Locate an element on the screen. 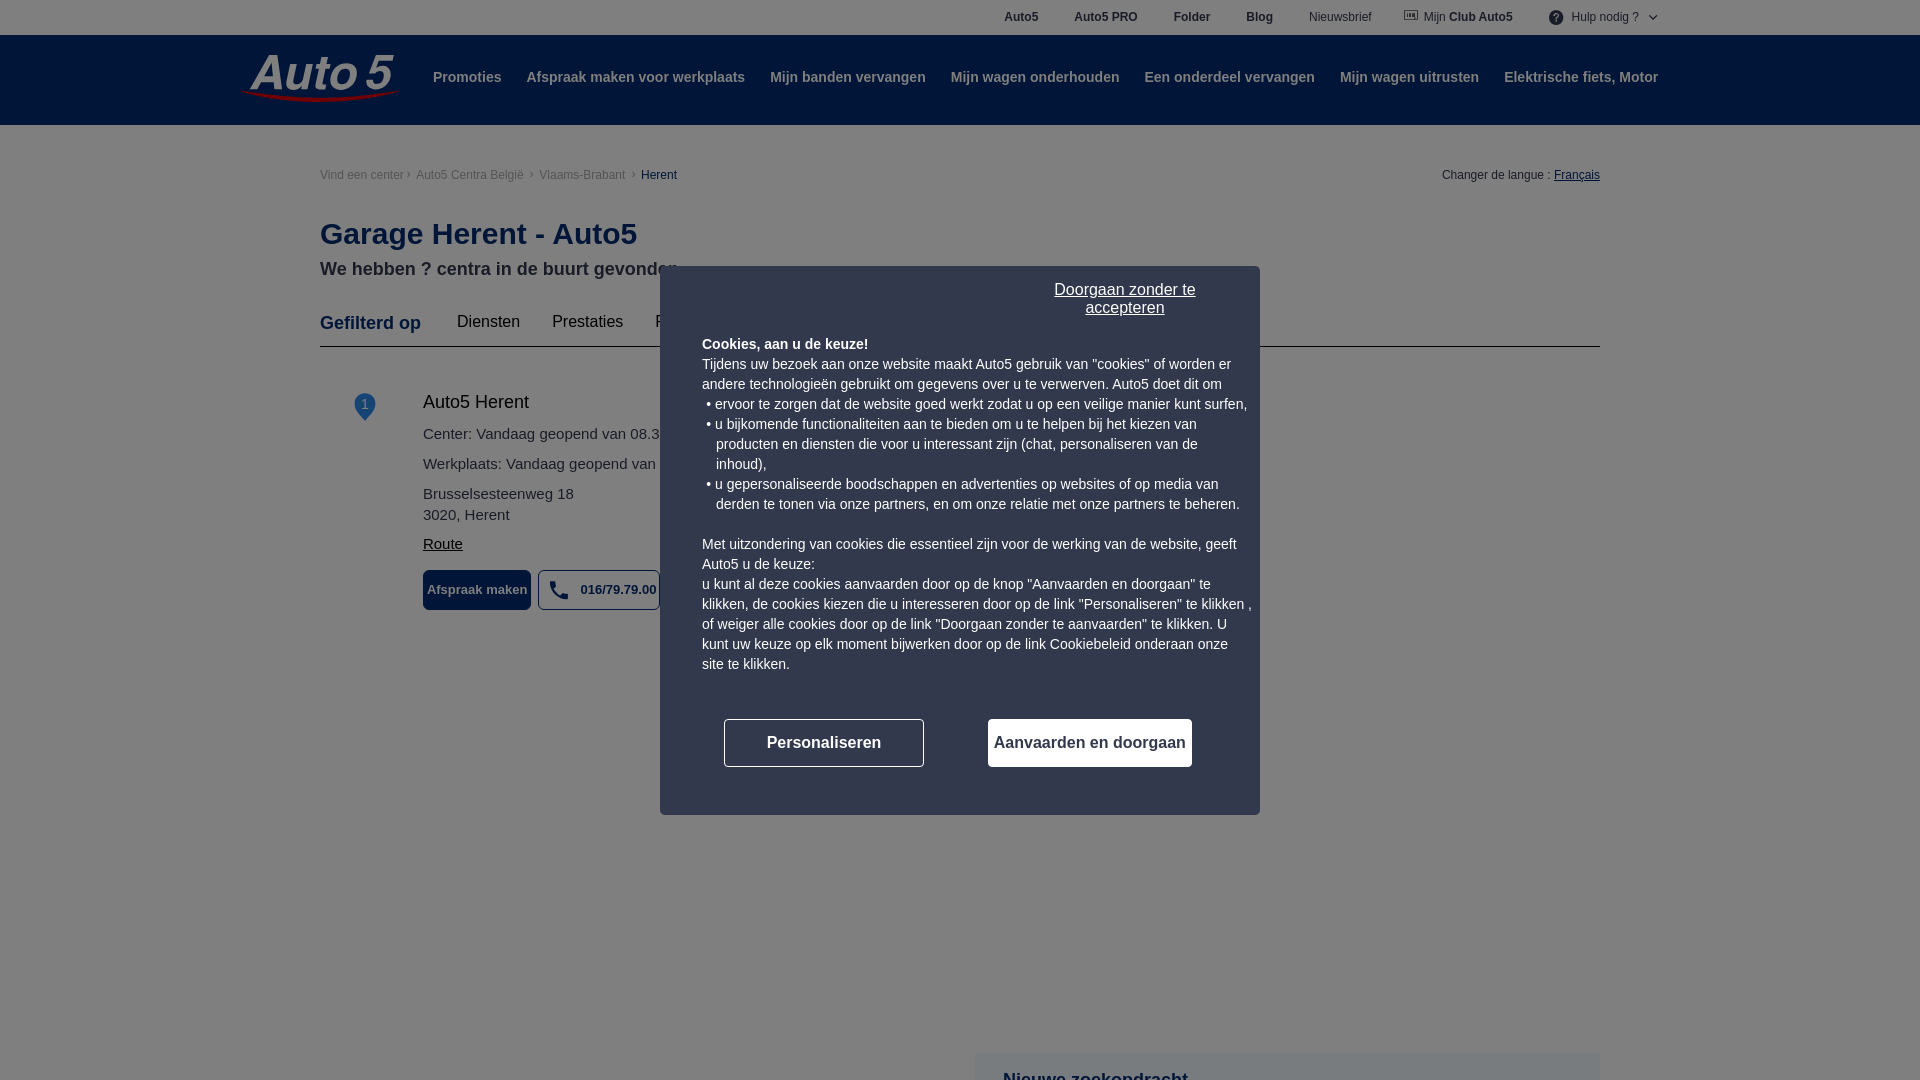  Vlaams-Brabant is located at coordinates (582, 175).